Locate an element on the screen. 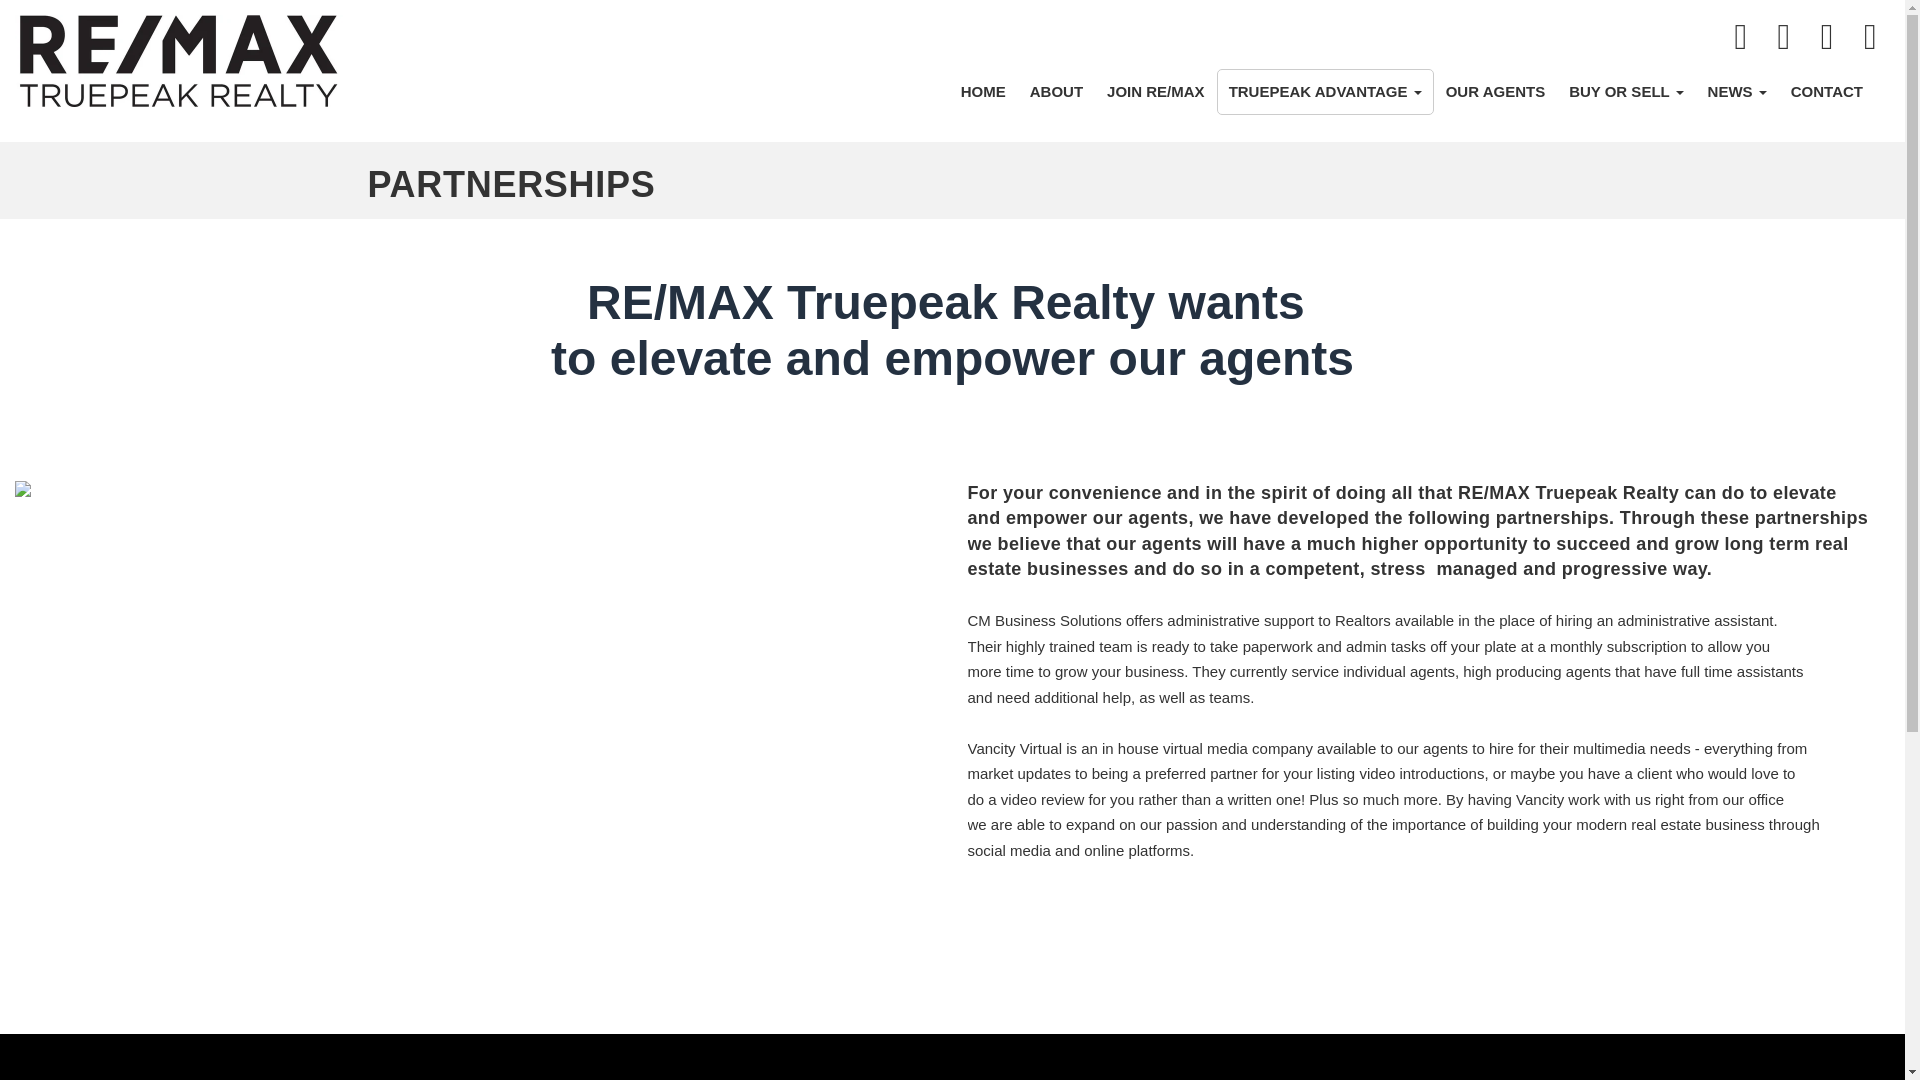  BUY OR SELL is located at coordinates (1626, 92).